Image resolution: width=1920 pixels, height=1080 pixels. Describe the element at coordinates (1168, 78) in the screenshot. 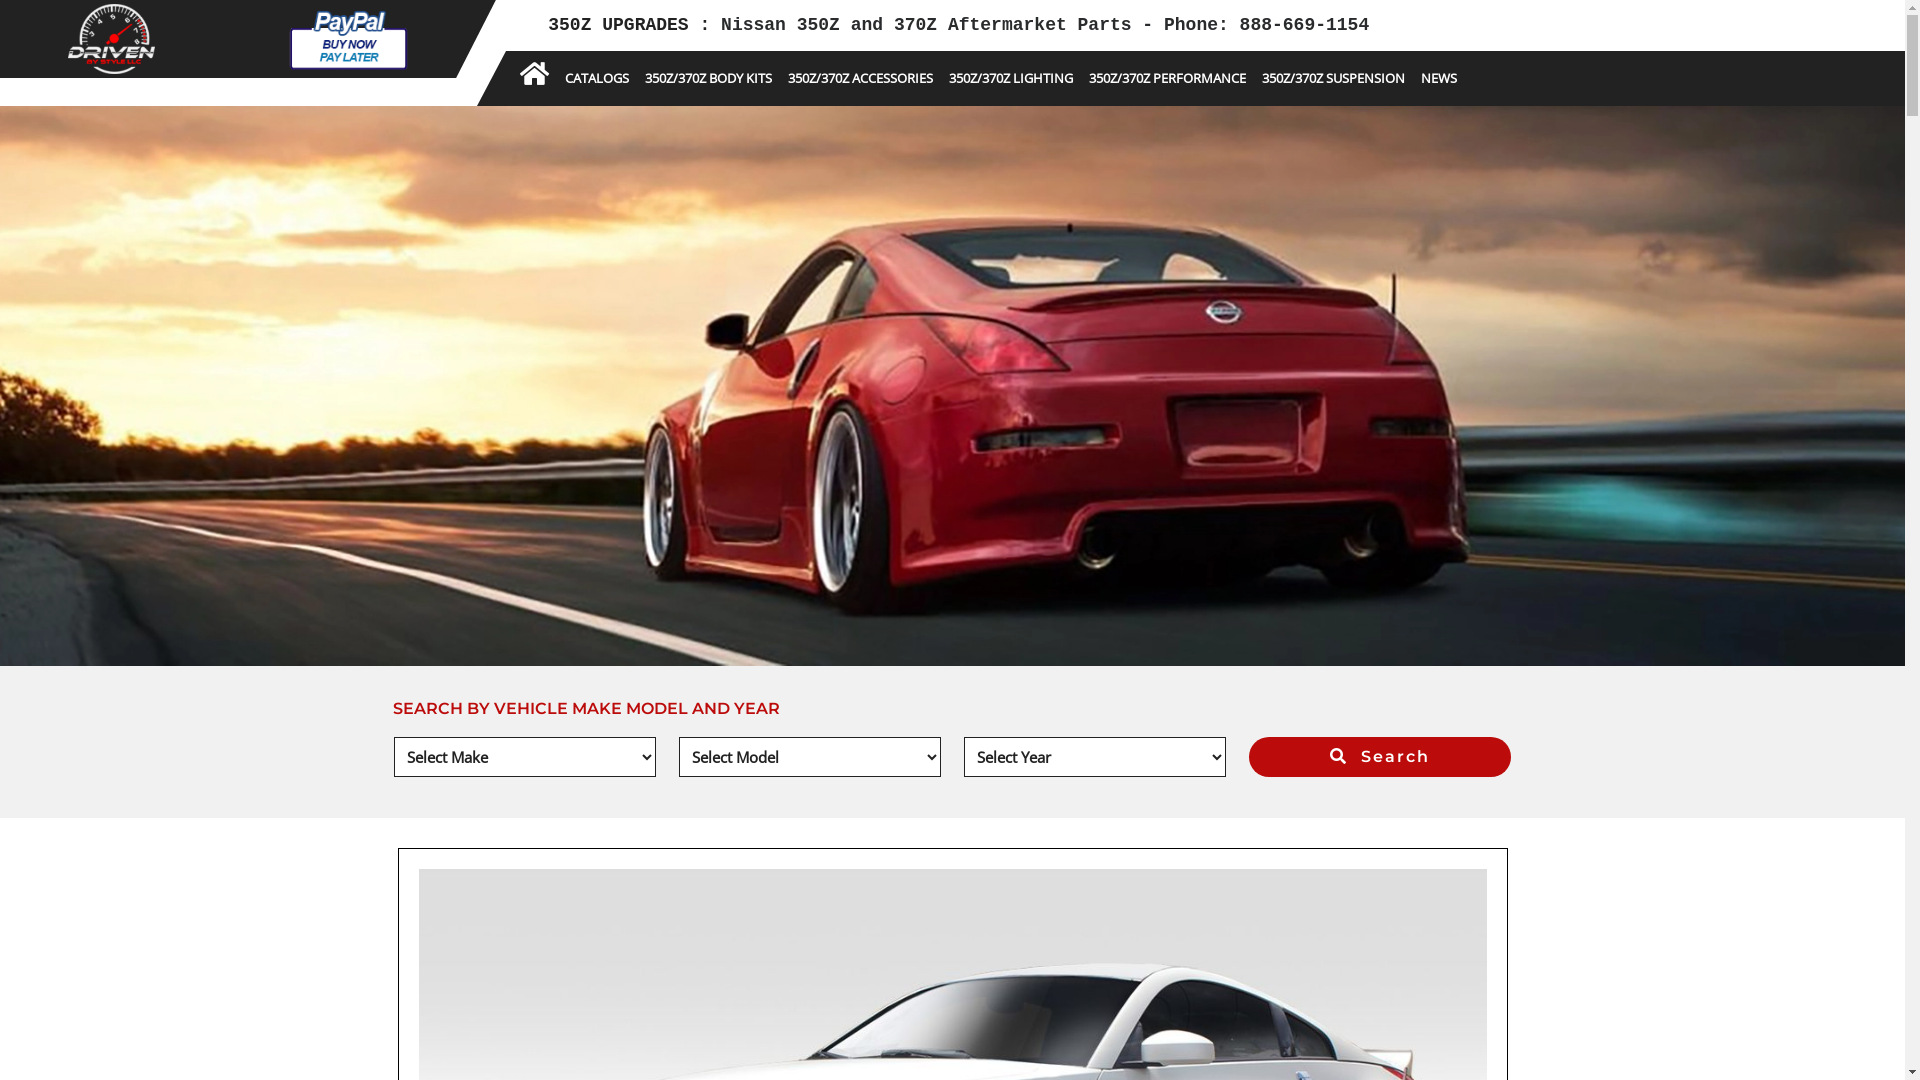

I see `350Z/370Z PERFORMANCE` at that location.